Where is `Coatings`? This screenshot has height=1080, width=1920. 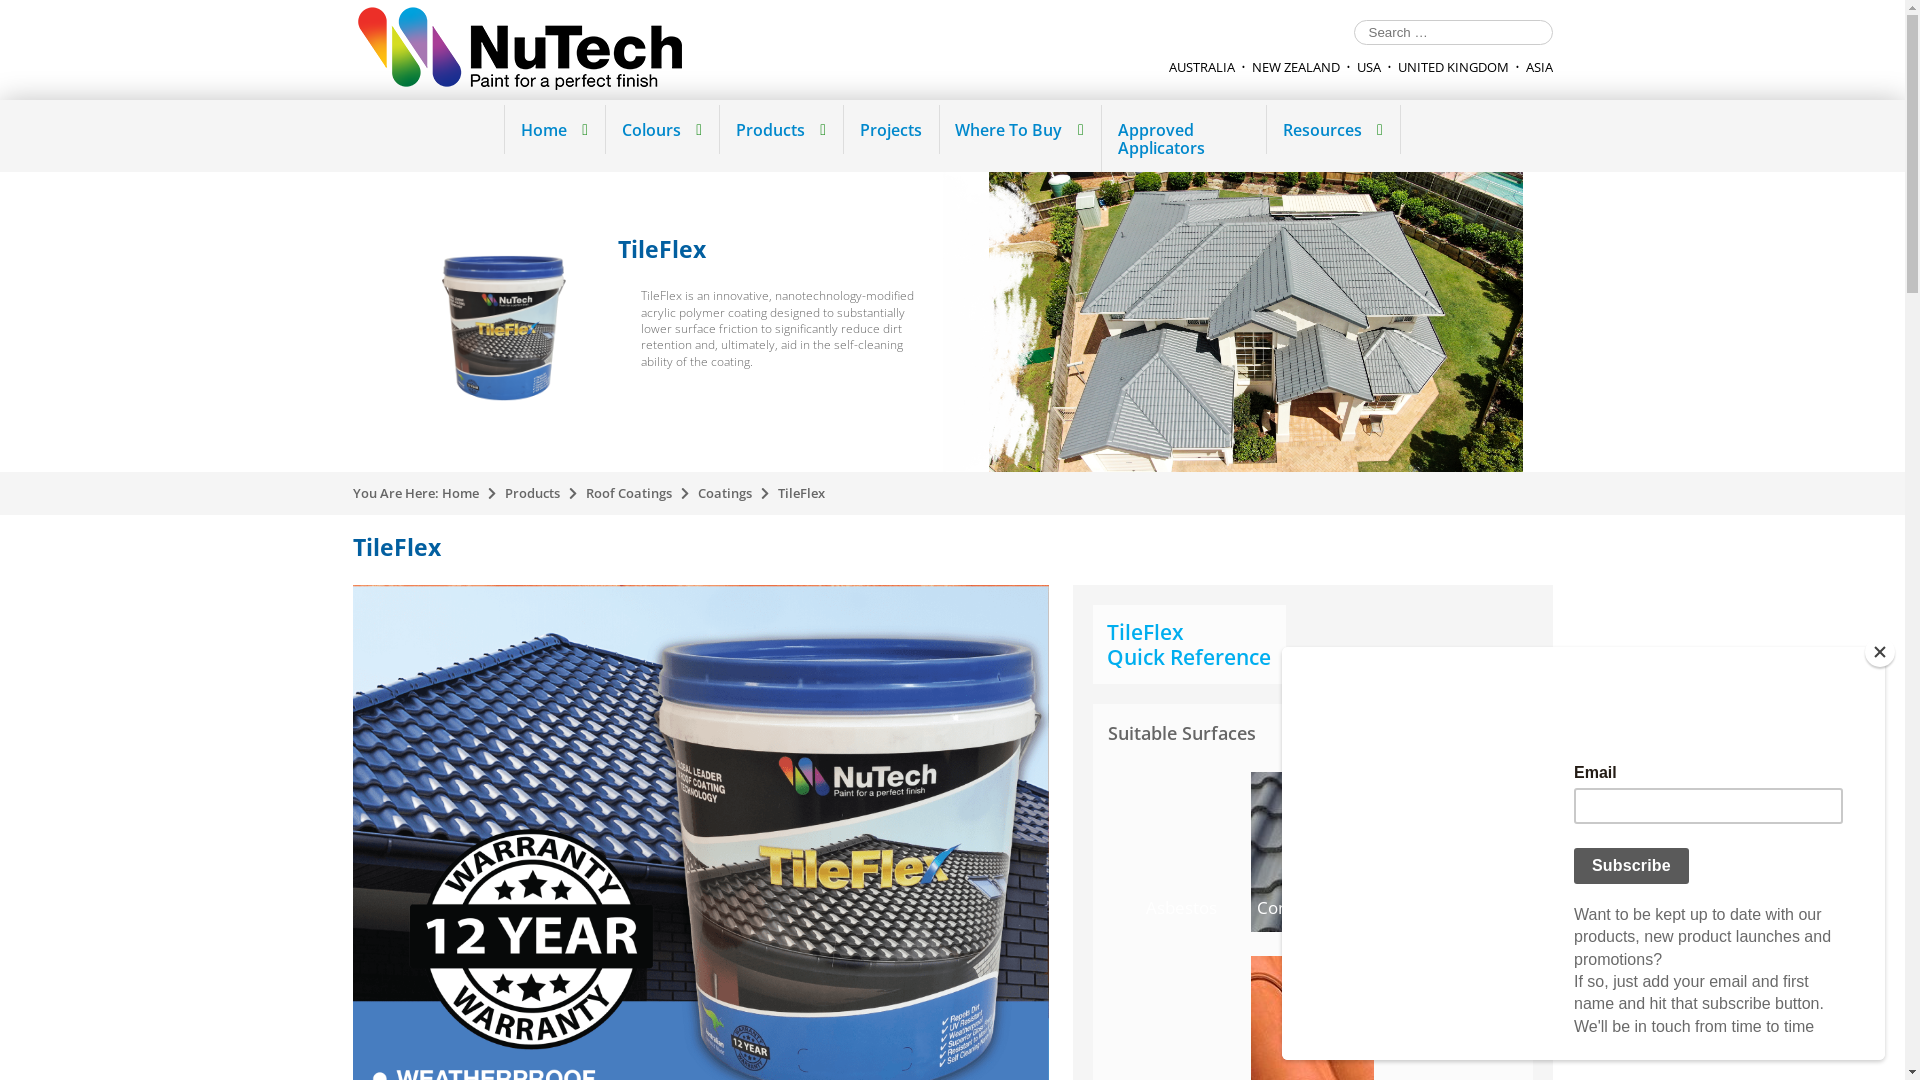
Coatings is located at coordinates (725, 493).